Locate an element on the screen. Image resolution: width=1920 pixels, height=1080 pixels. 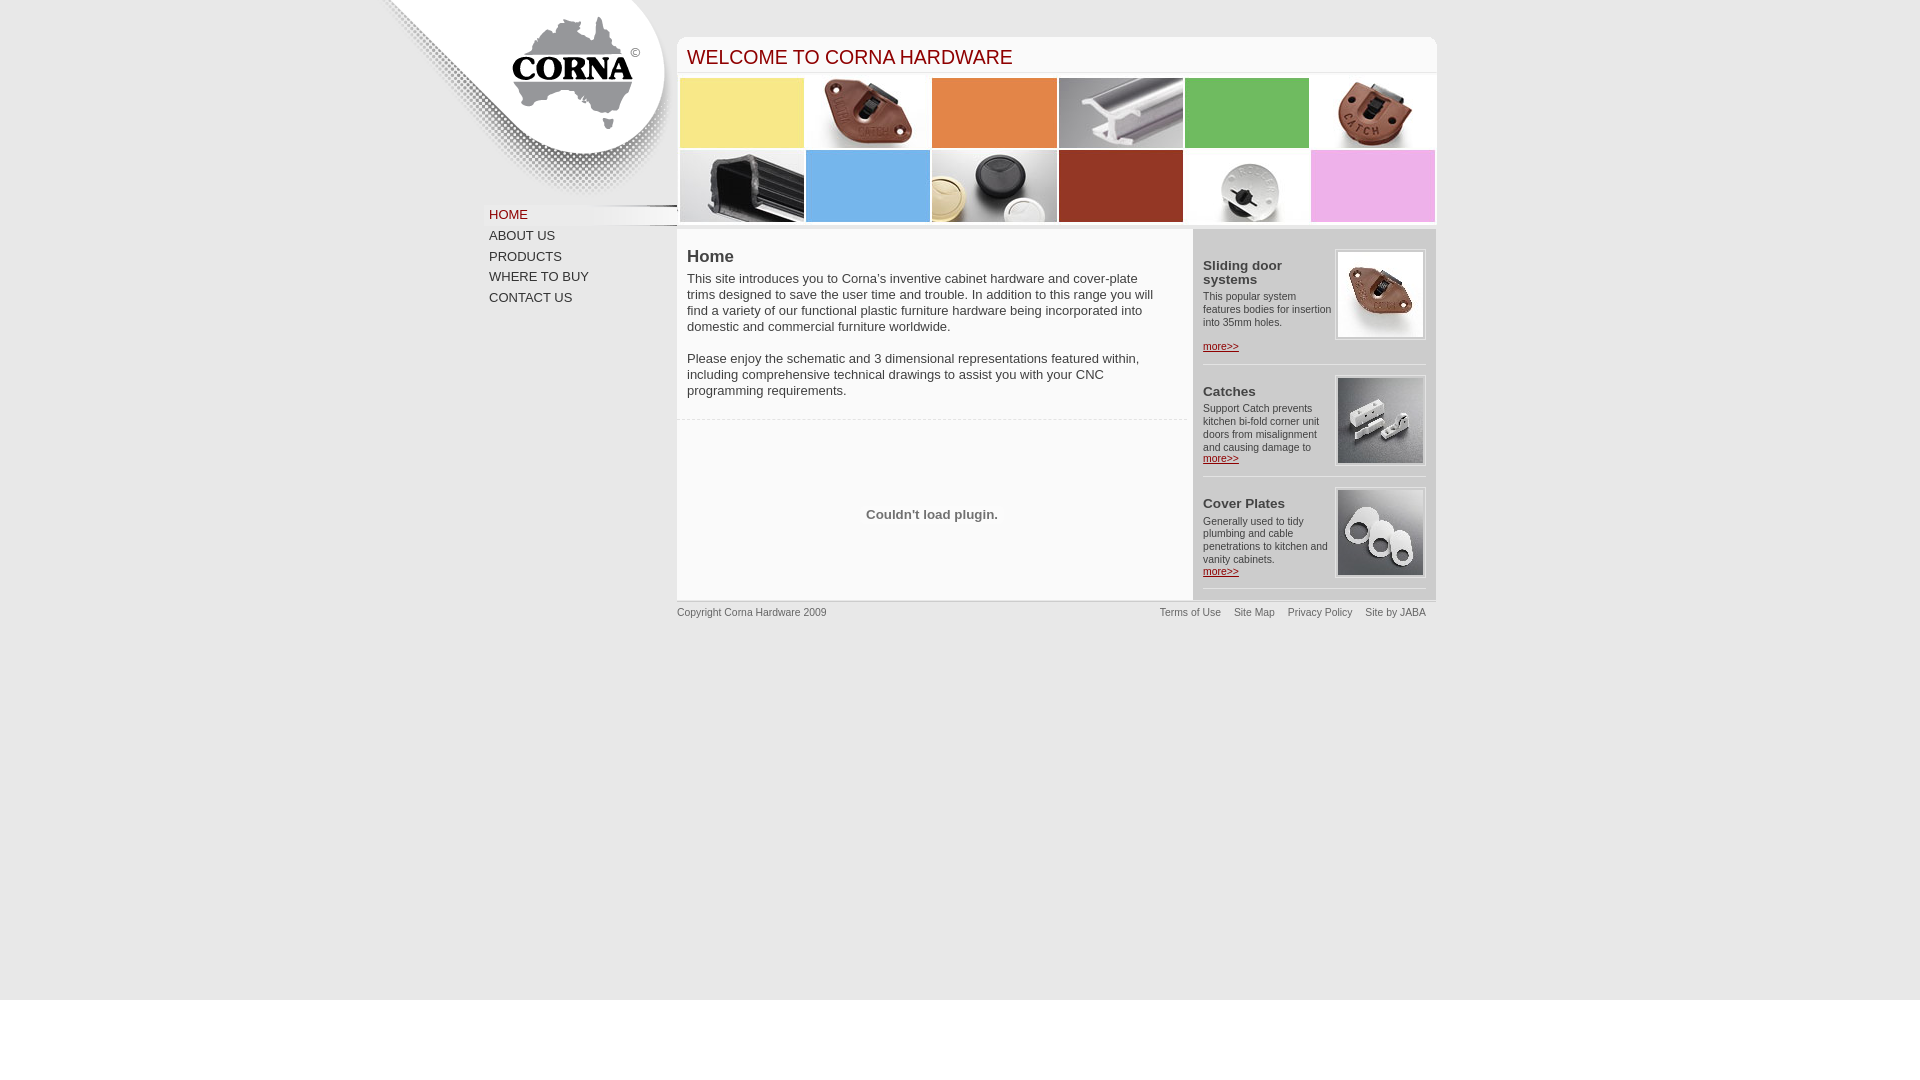
more>> is located at coordinates (1221, 458).